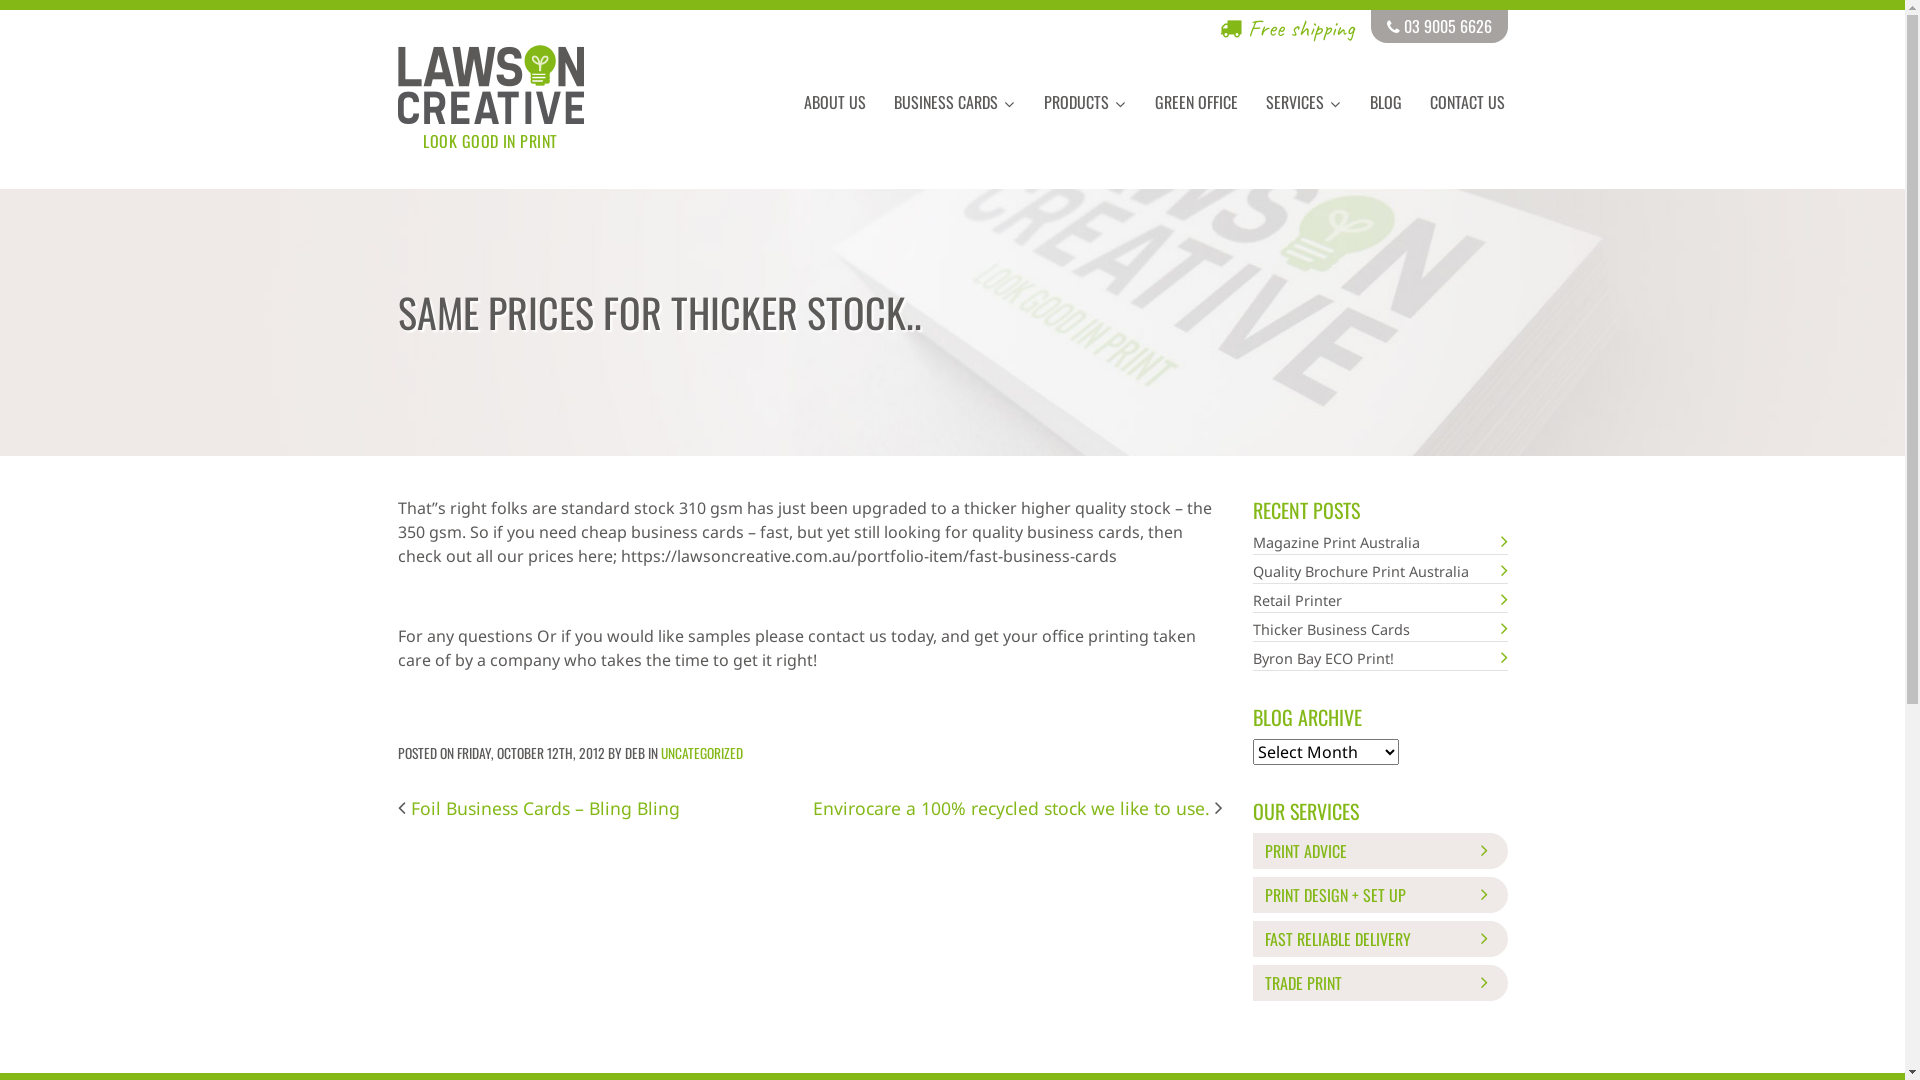 The width and height of the screenshot is (1920, 1080). I want to click on ABOUT US, so click(835, 102).